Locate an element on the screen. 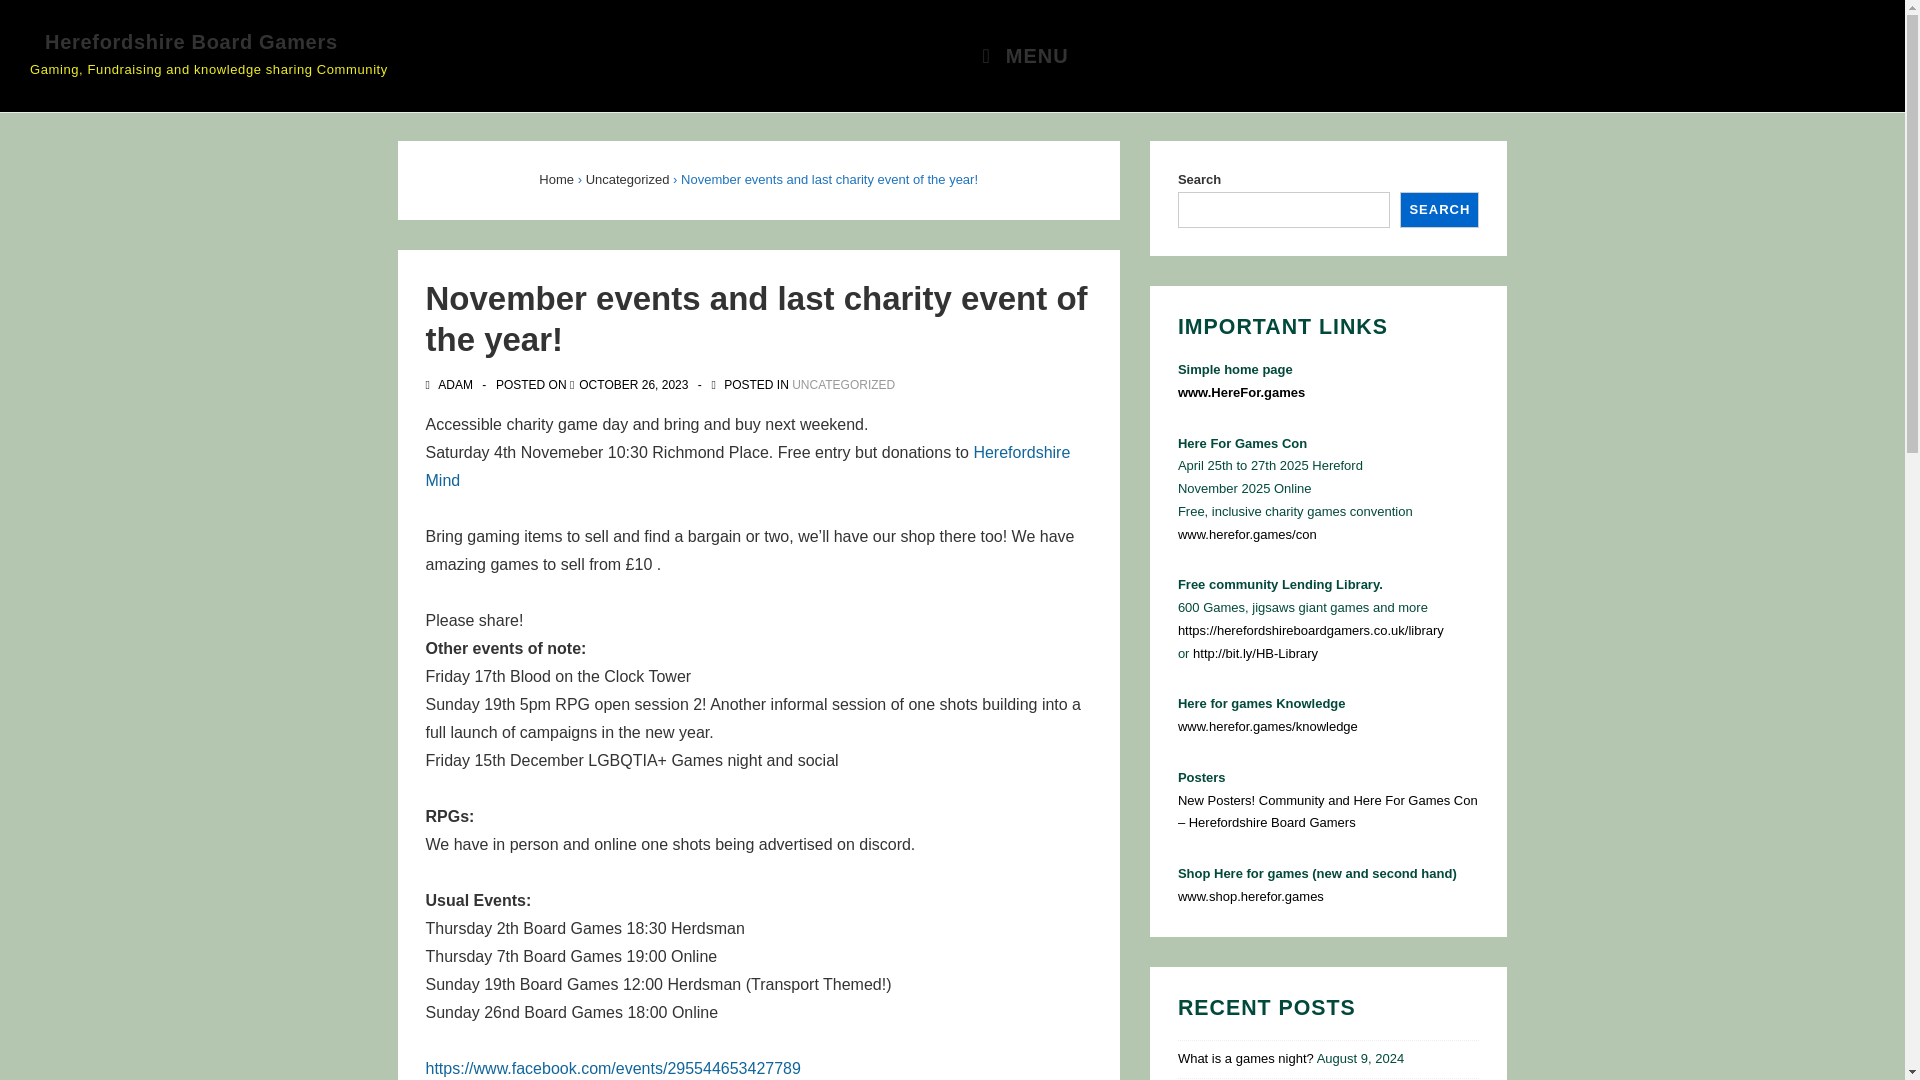  Herefordshire Board Gamers is located at coordinates (190, 42).